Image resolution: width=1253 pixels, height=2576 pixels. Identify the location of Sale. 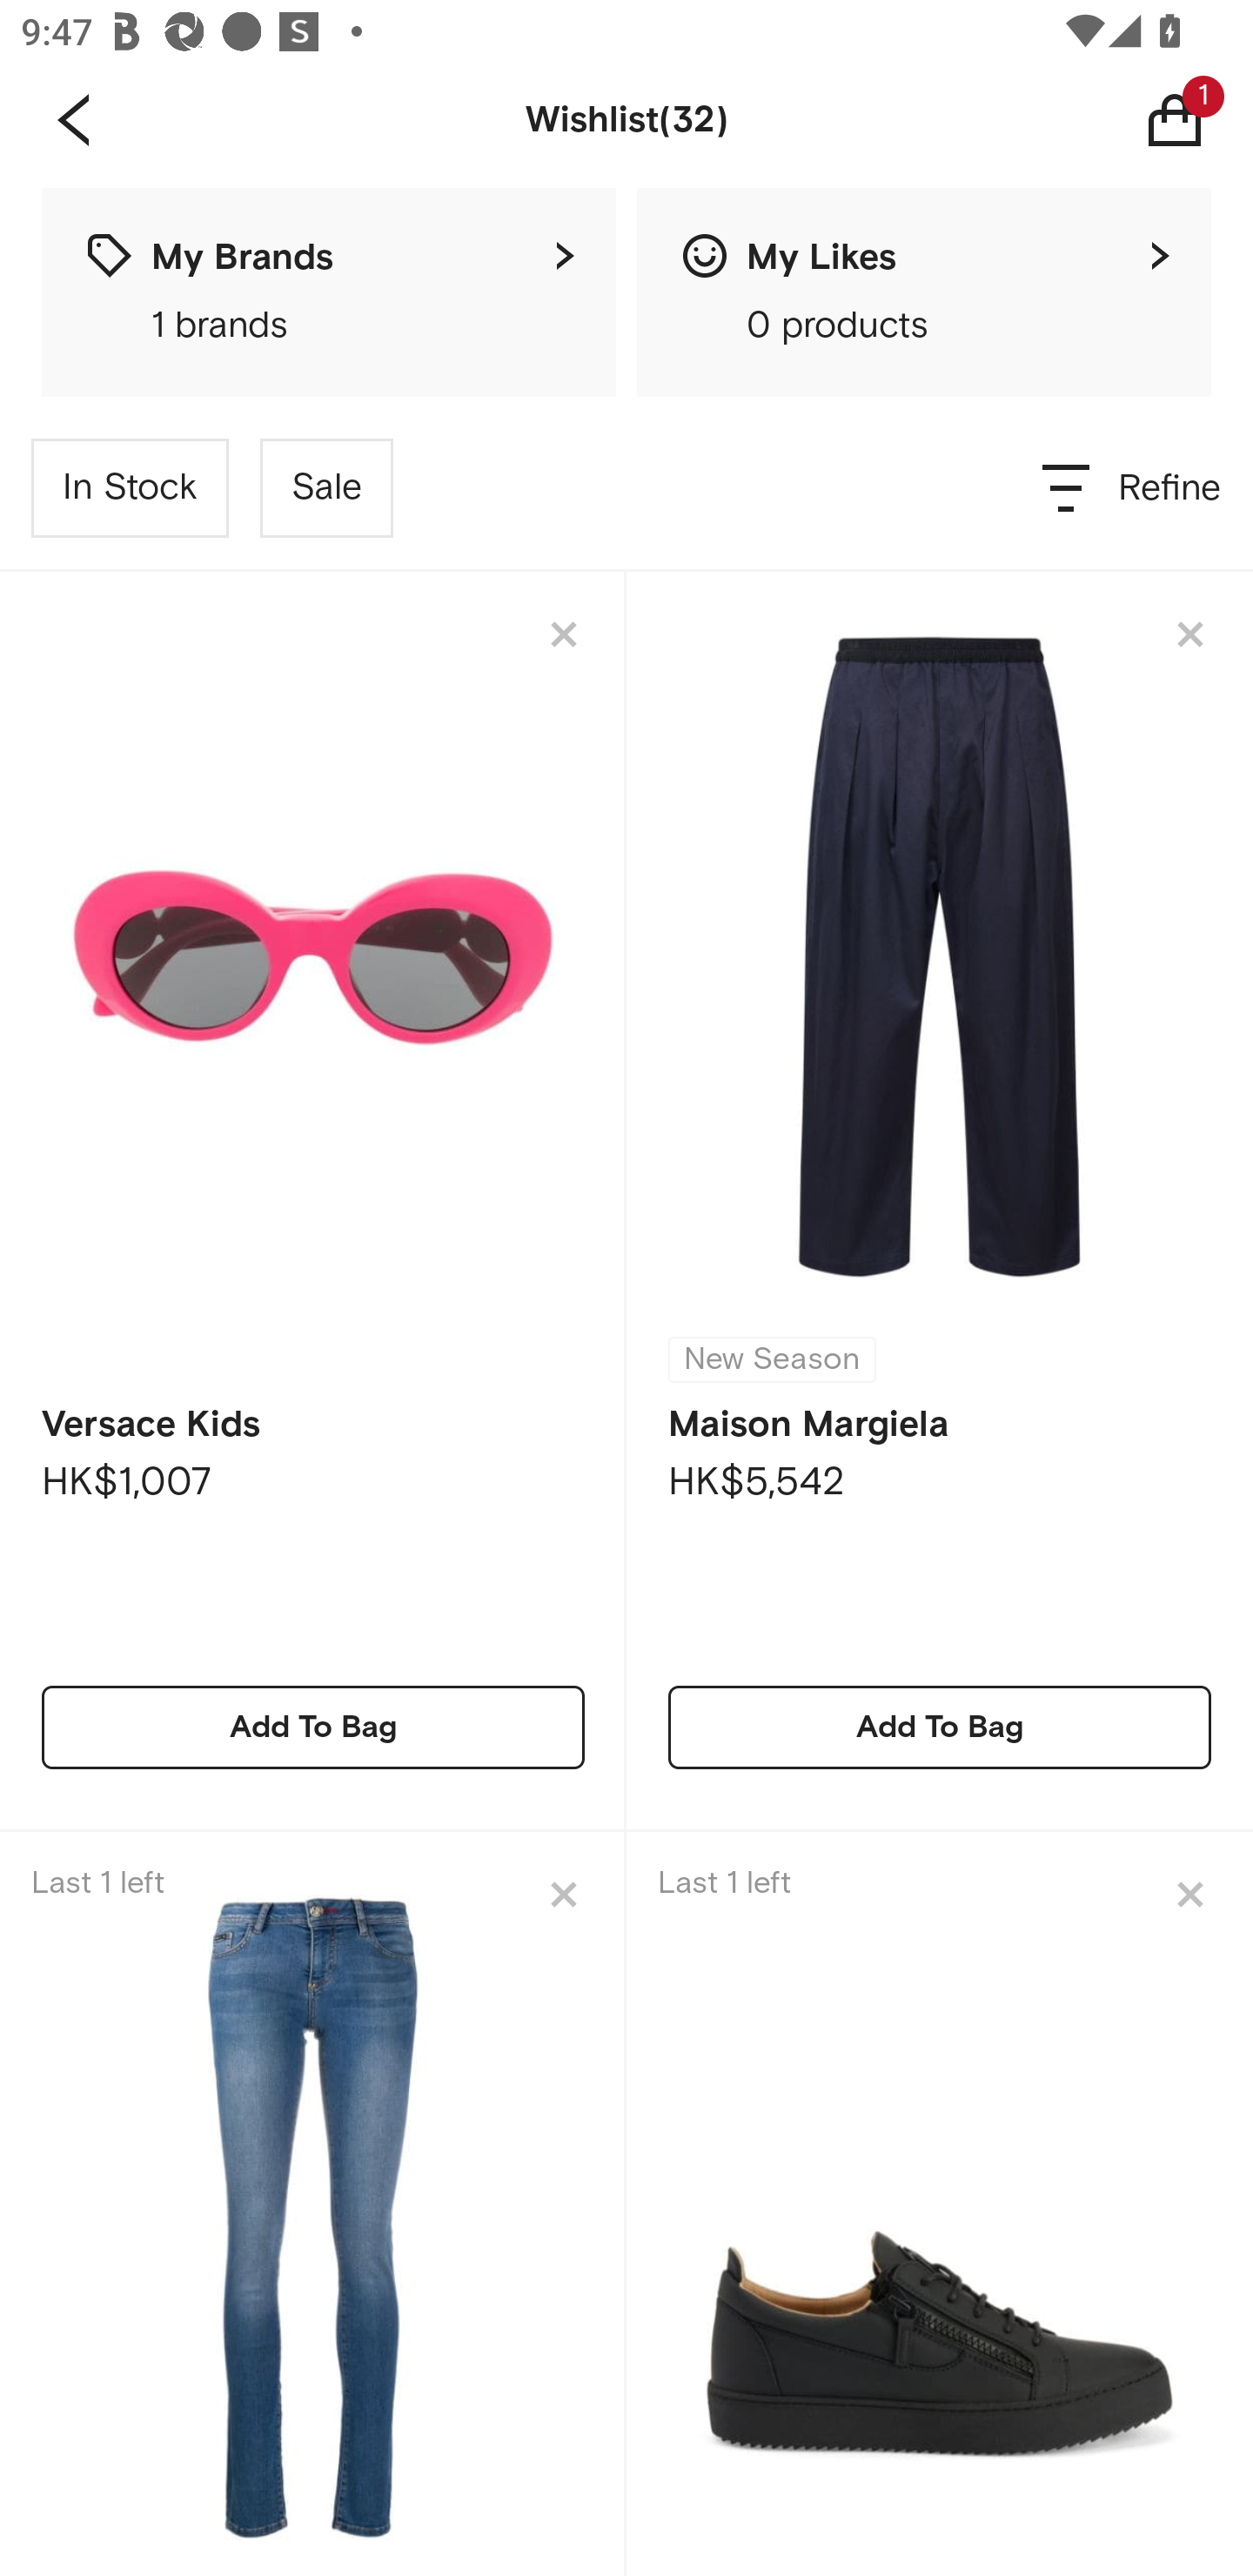
(326, 487).